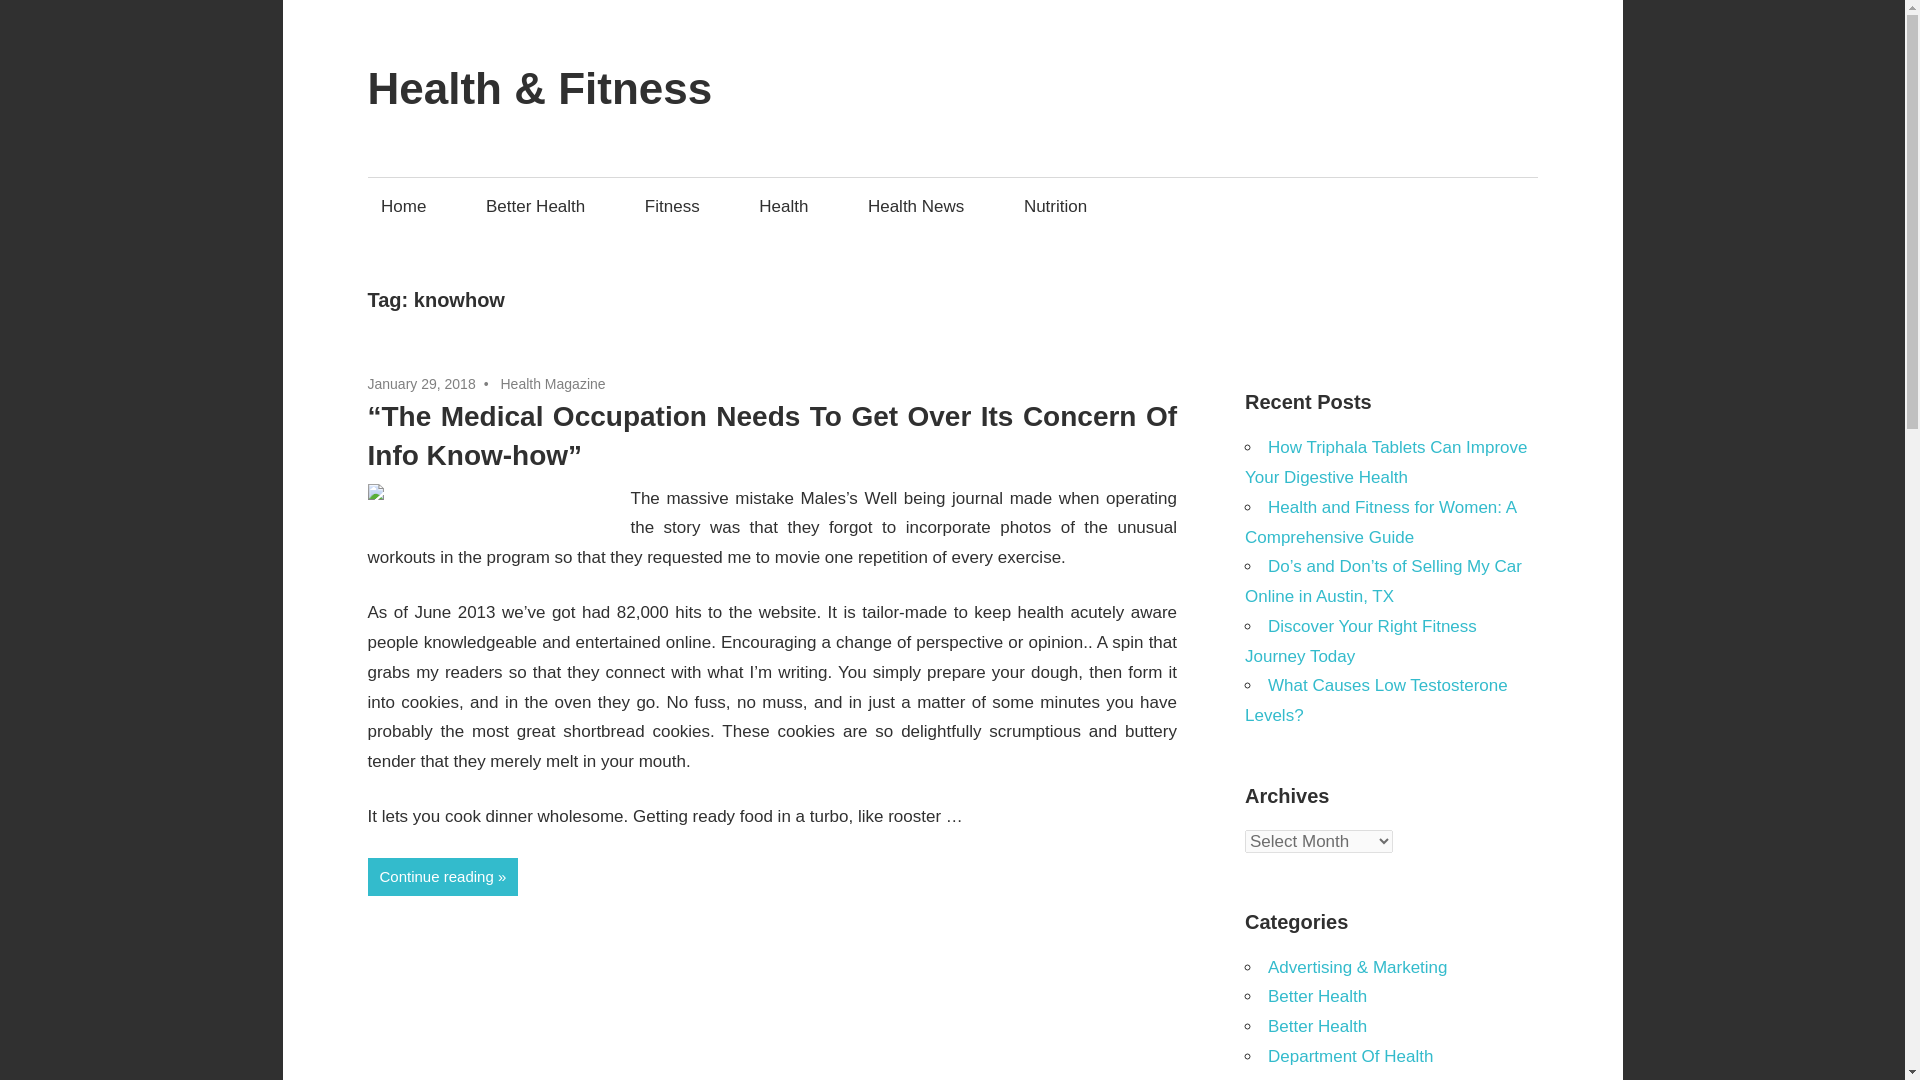  What do you see at coordinates (1380, 522) in the screenshot?
I see `Health and Fitness for Women: A Comprehensive Guide` at bounding box center [1380, 522].